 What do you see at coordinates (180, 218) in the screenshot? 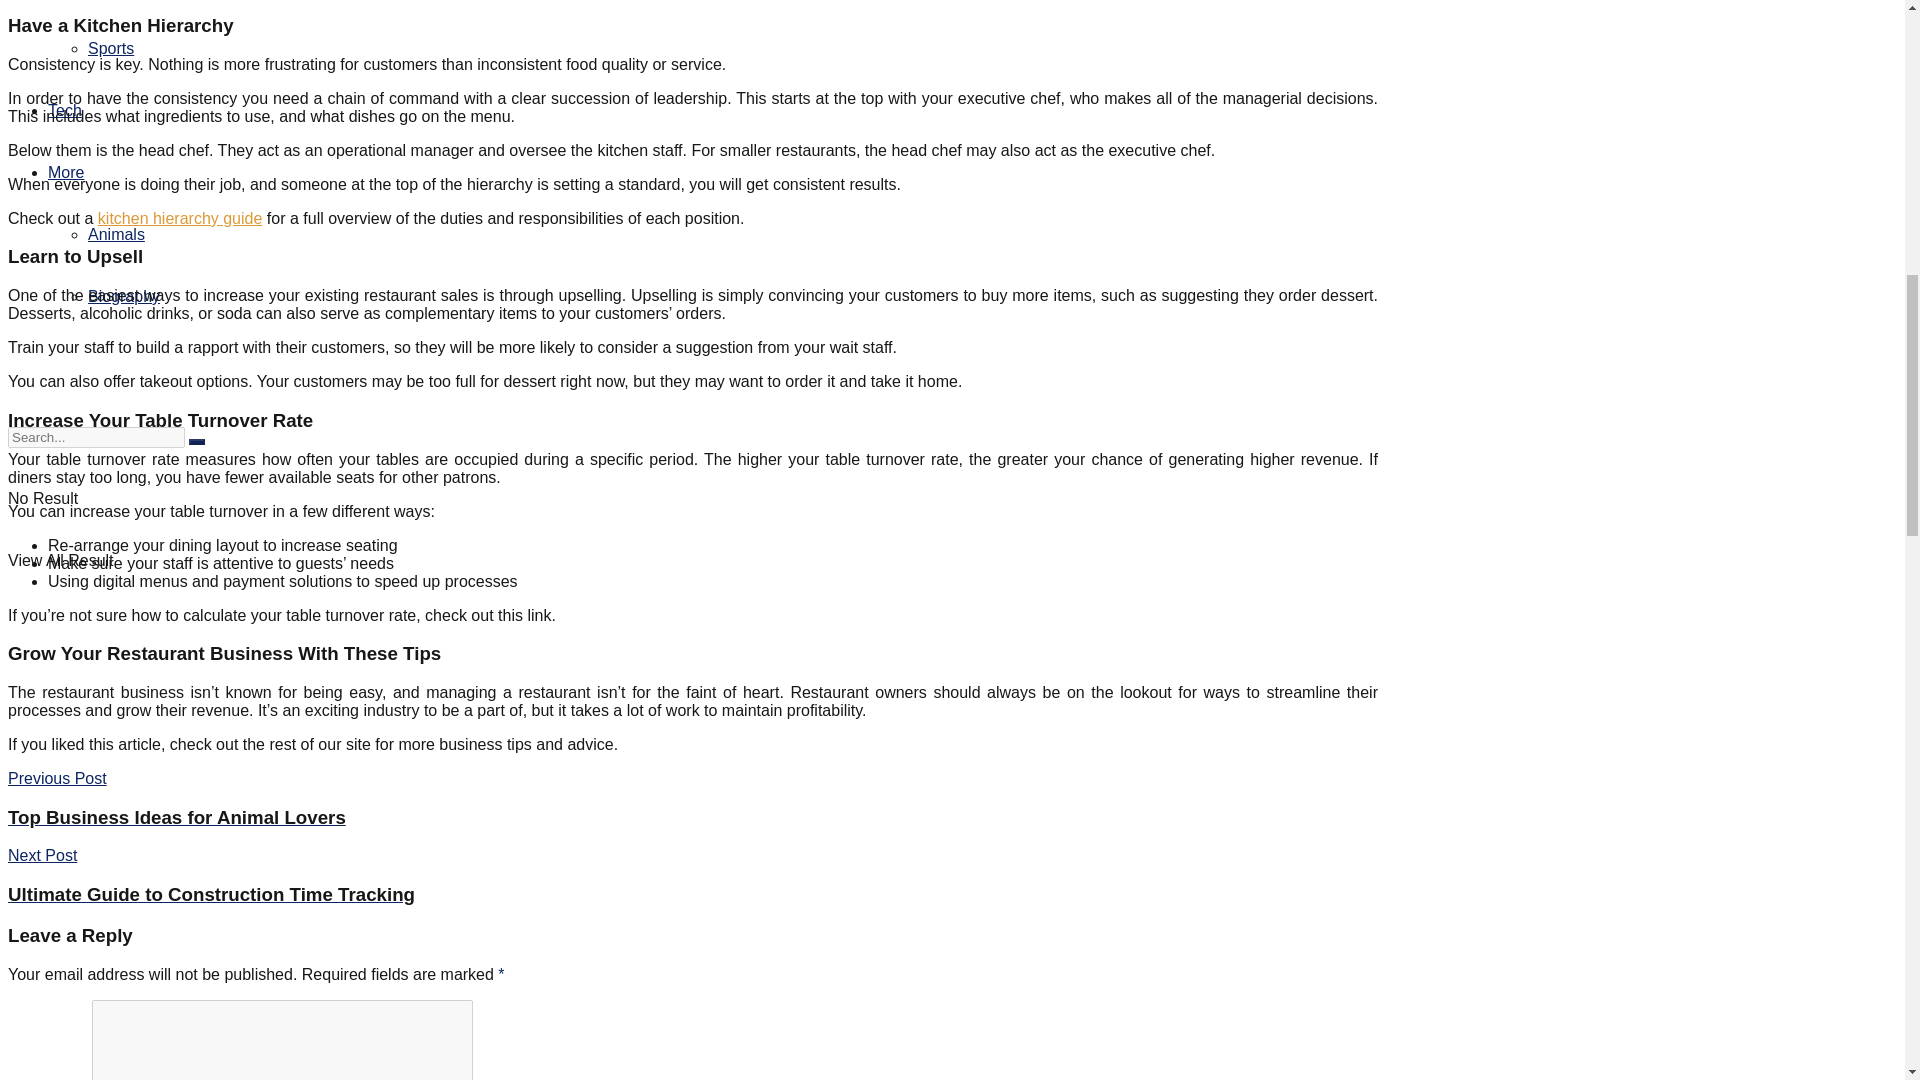
I see `kitchen hierarchy guide` at bounding box center [180, 218].